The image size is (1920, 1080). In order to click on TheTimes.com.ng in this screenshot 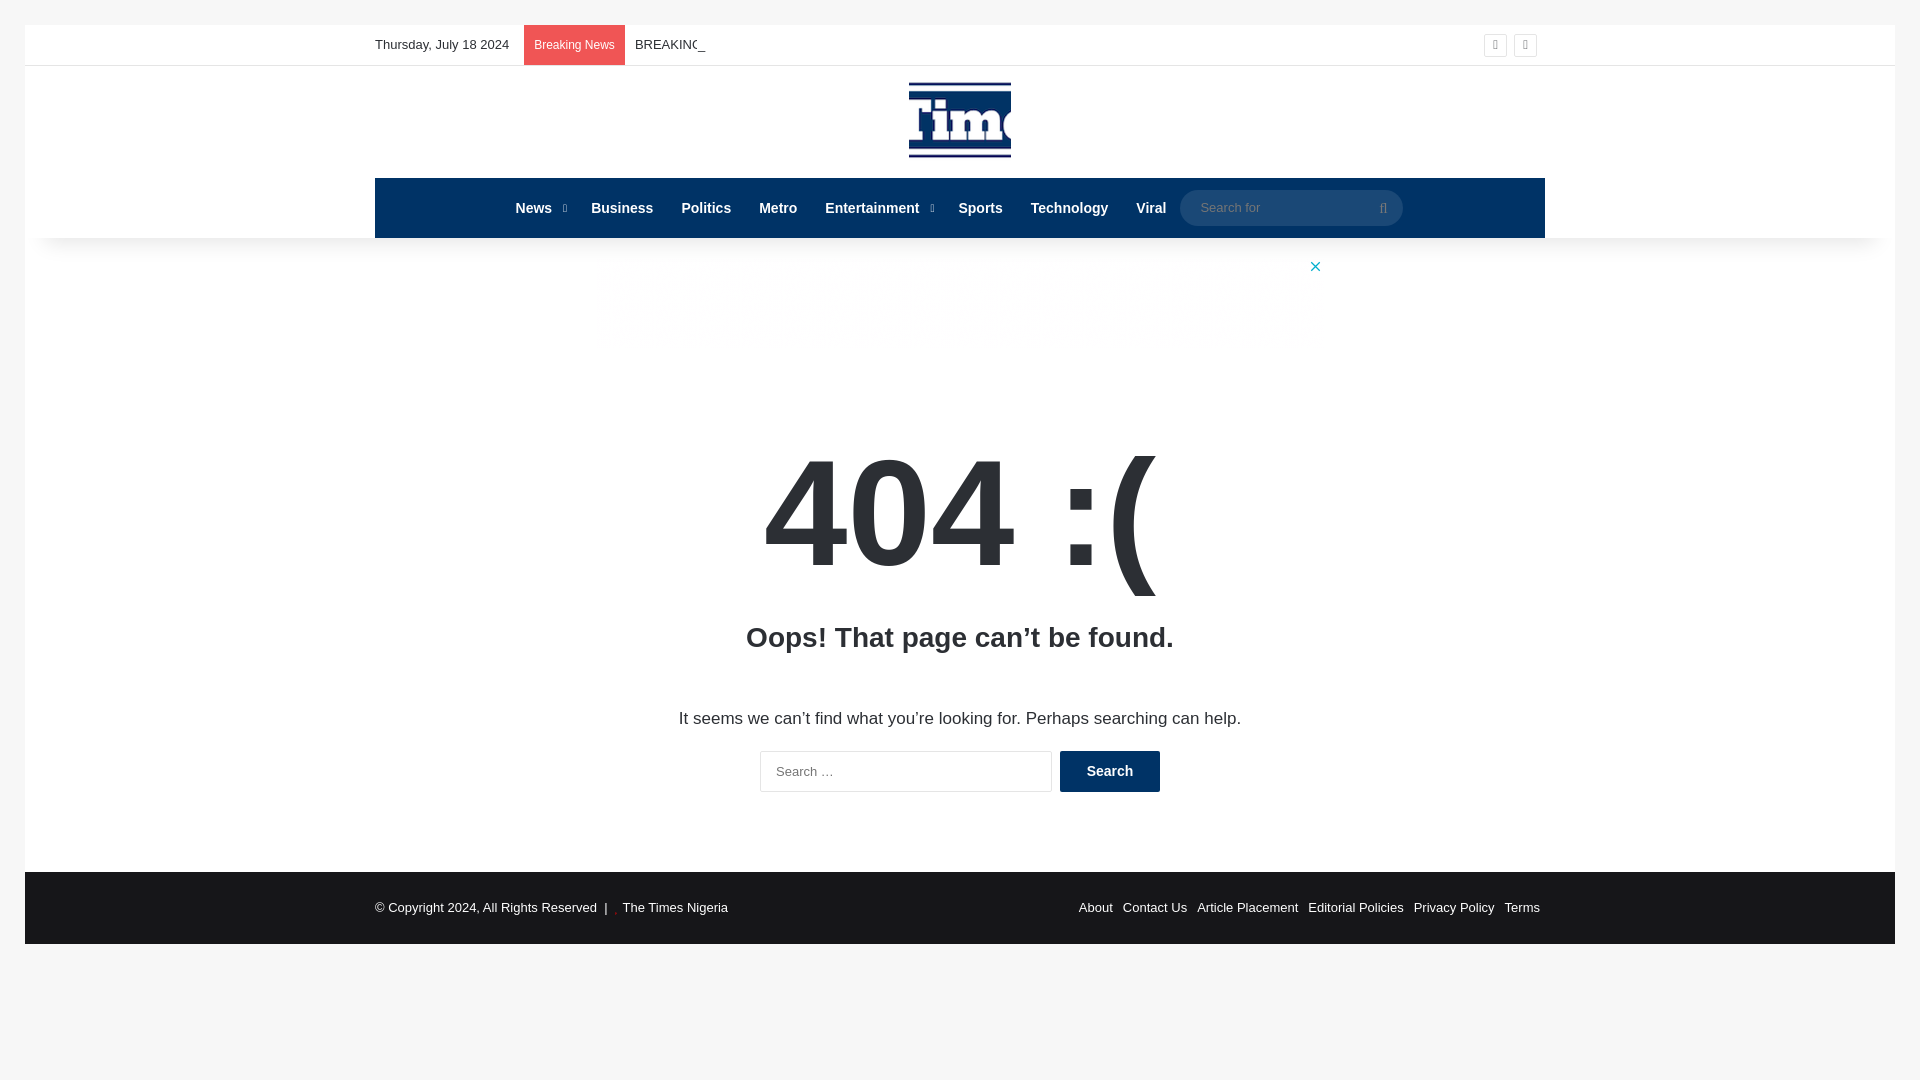, I will do `click(960, 122)`.